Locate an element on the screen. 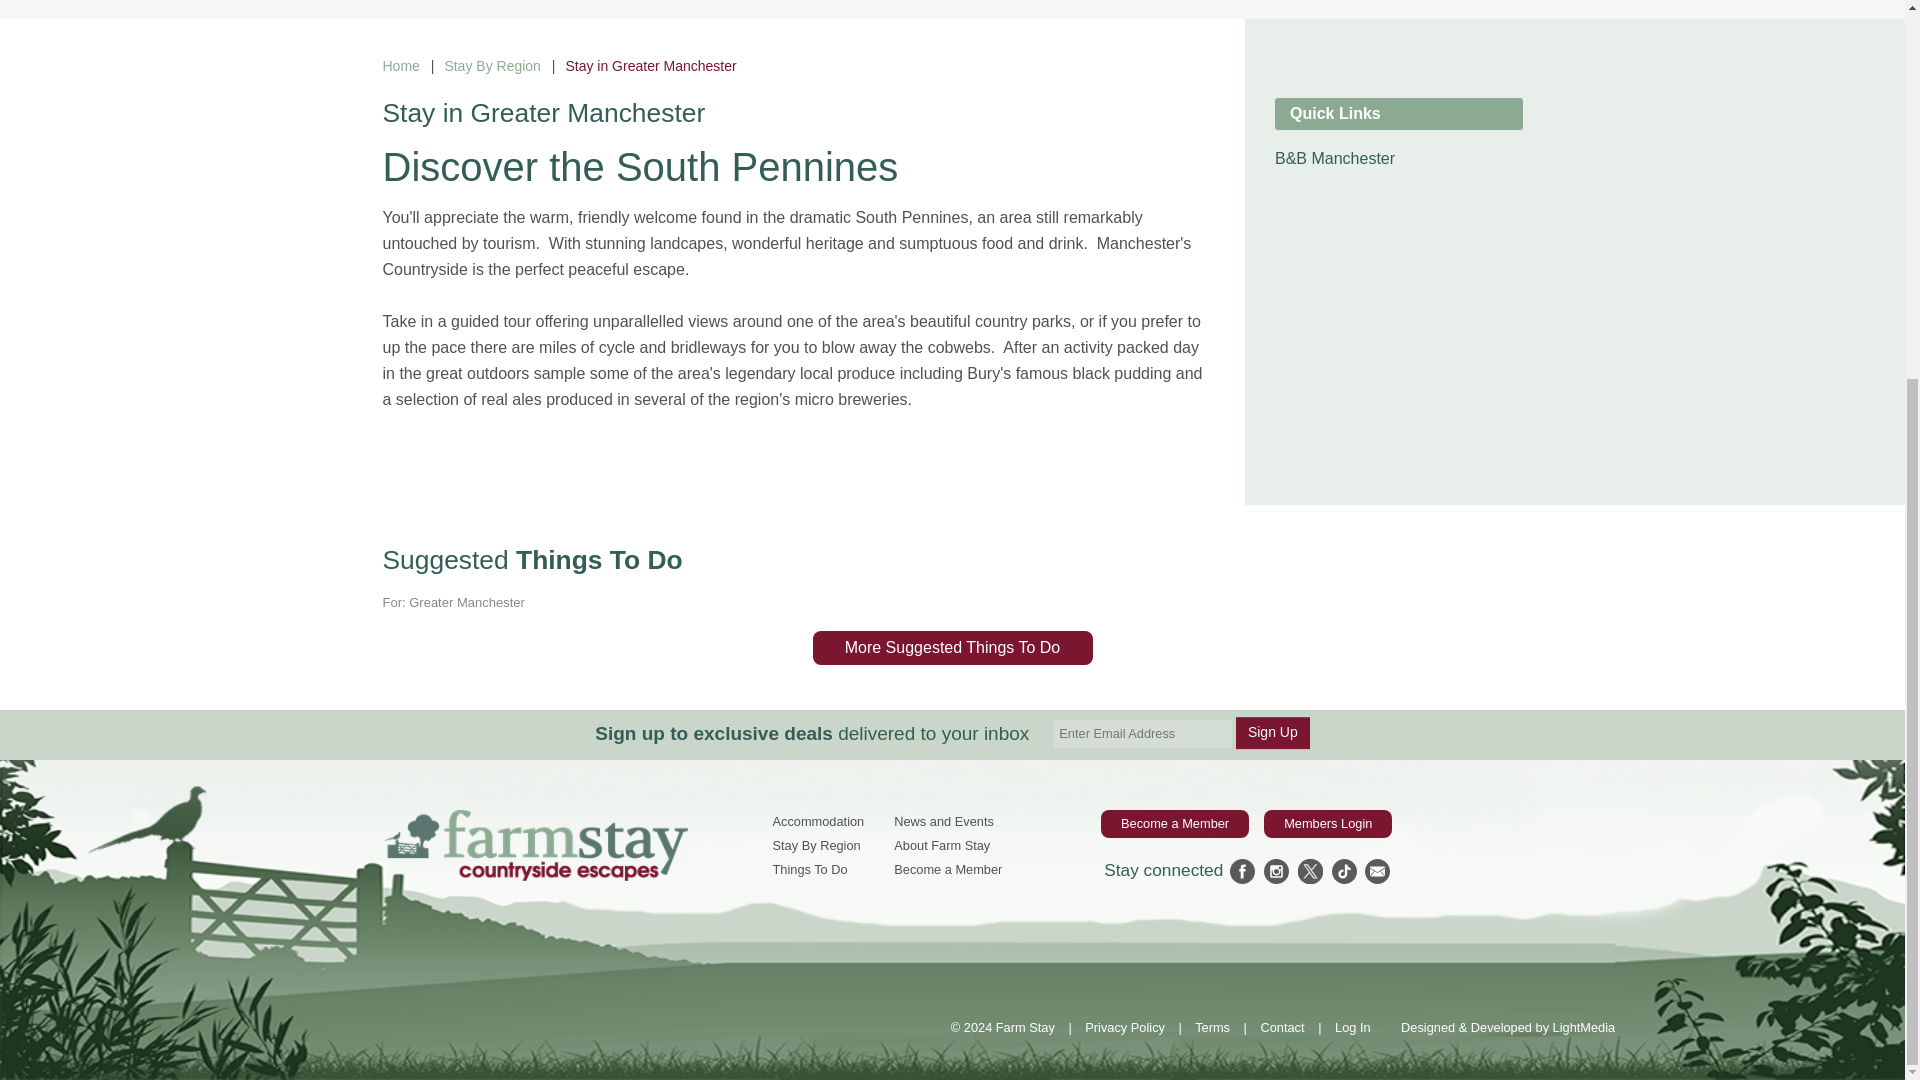  Stay By Region is located at coordinates (492, 66).